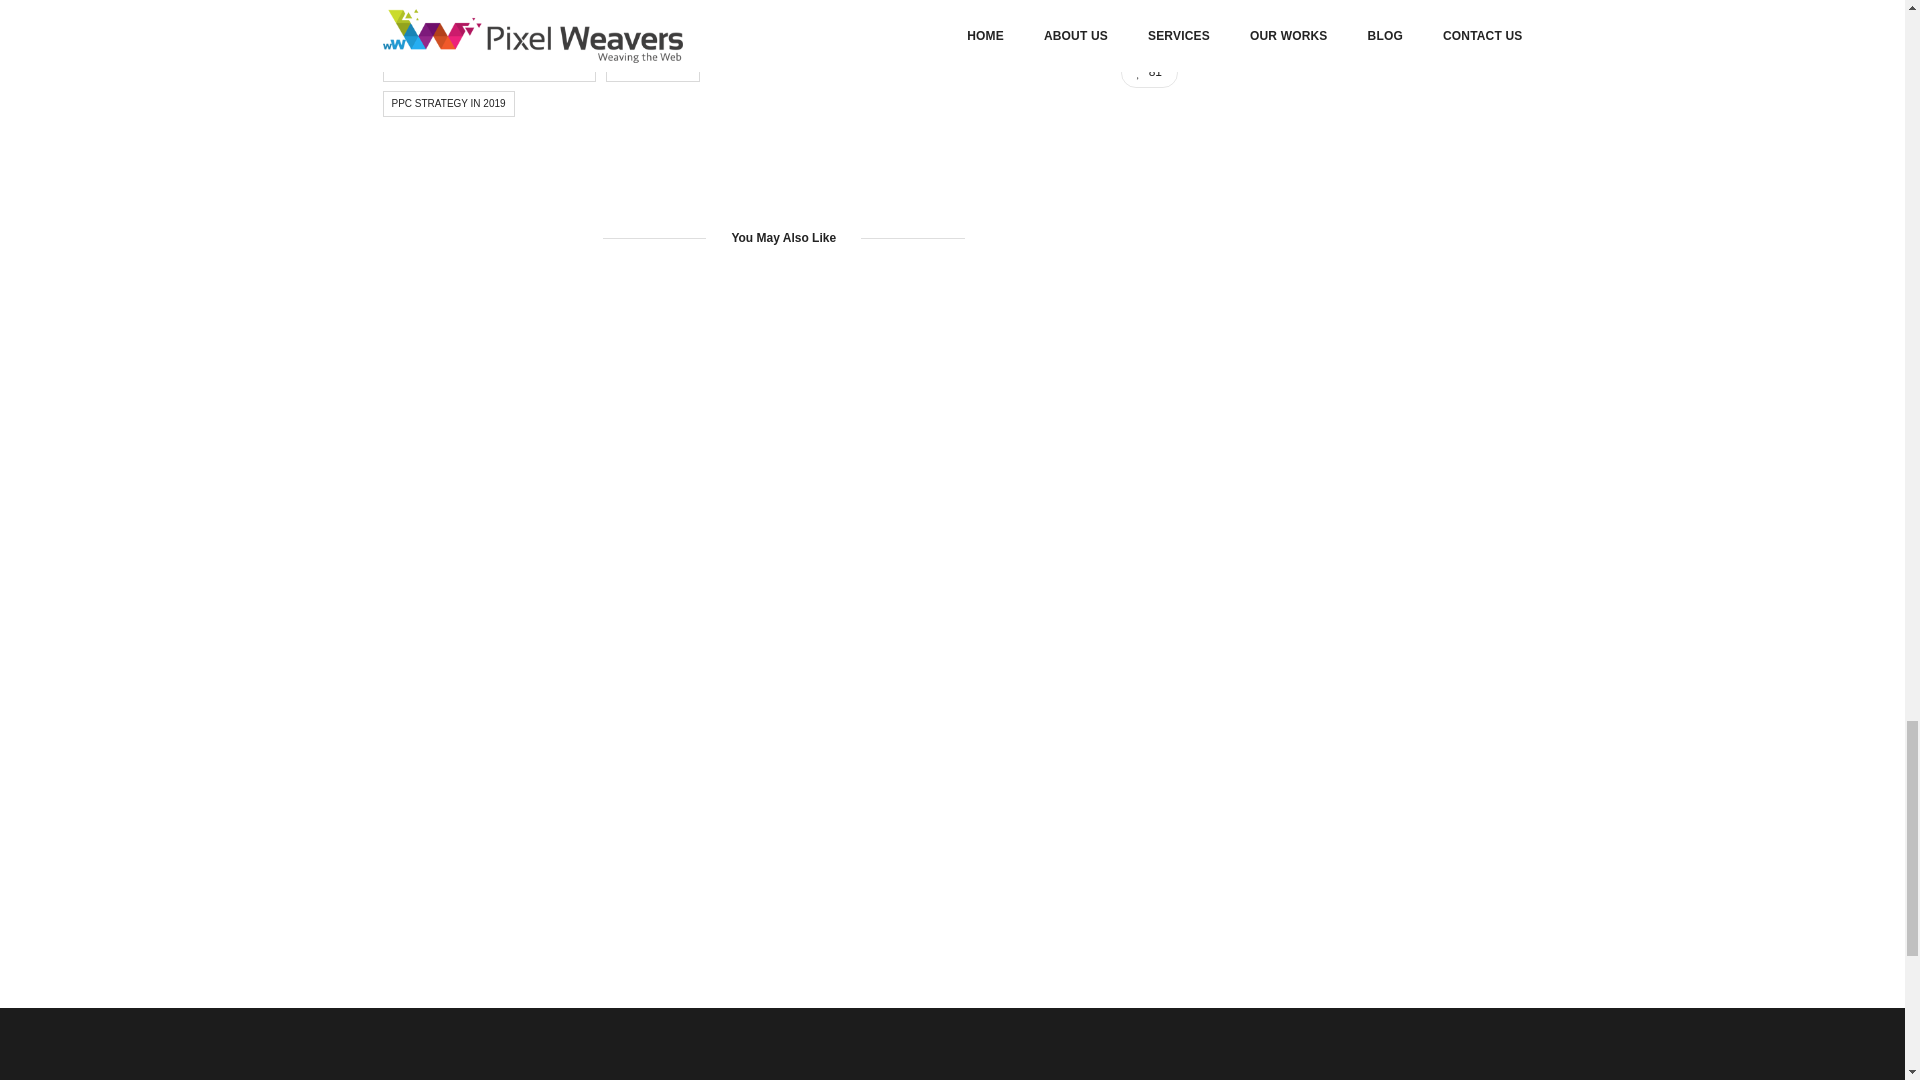  Describe the element at coordinates (1150, 72) in the screenshot. I see `Like` at that location.